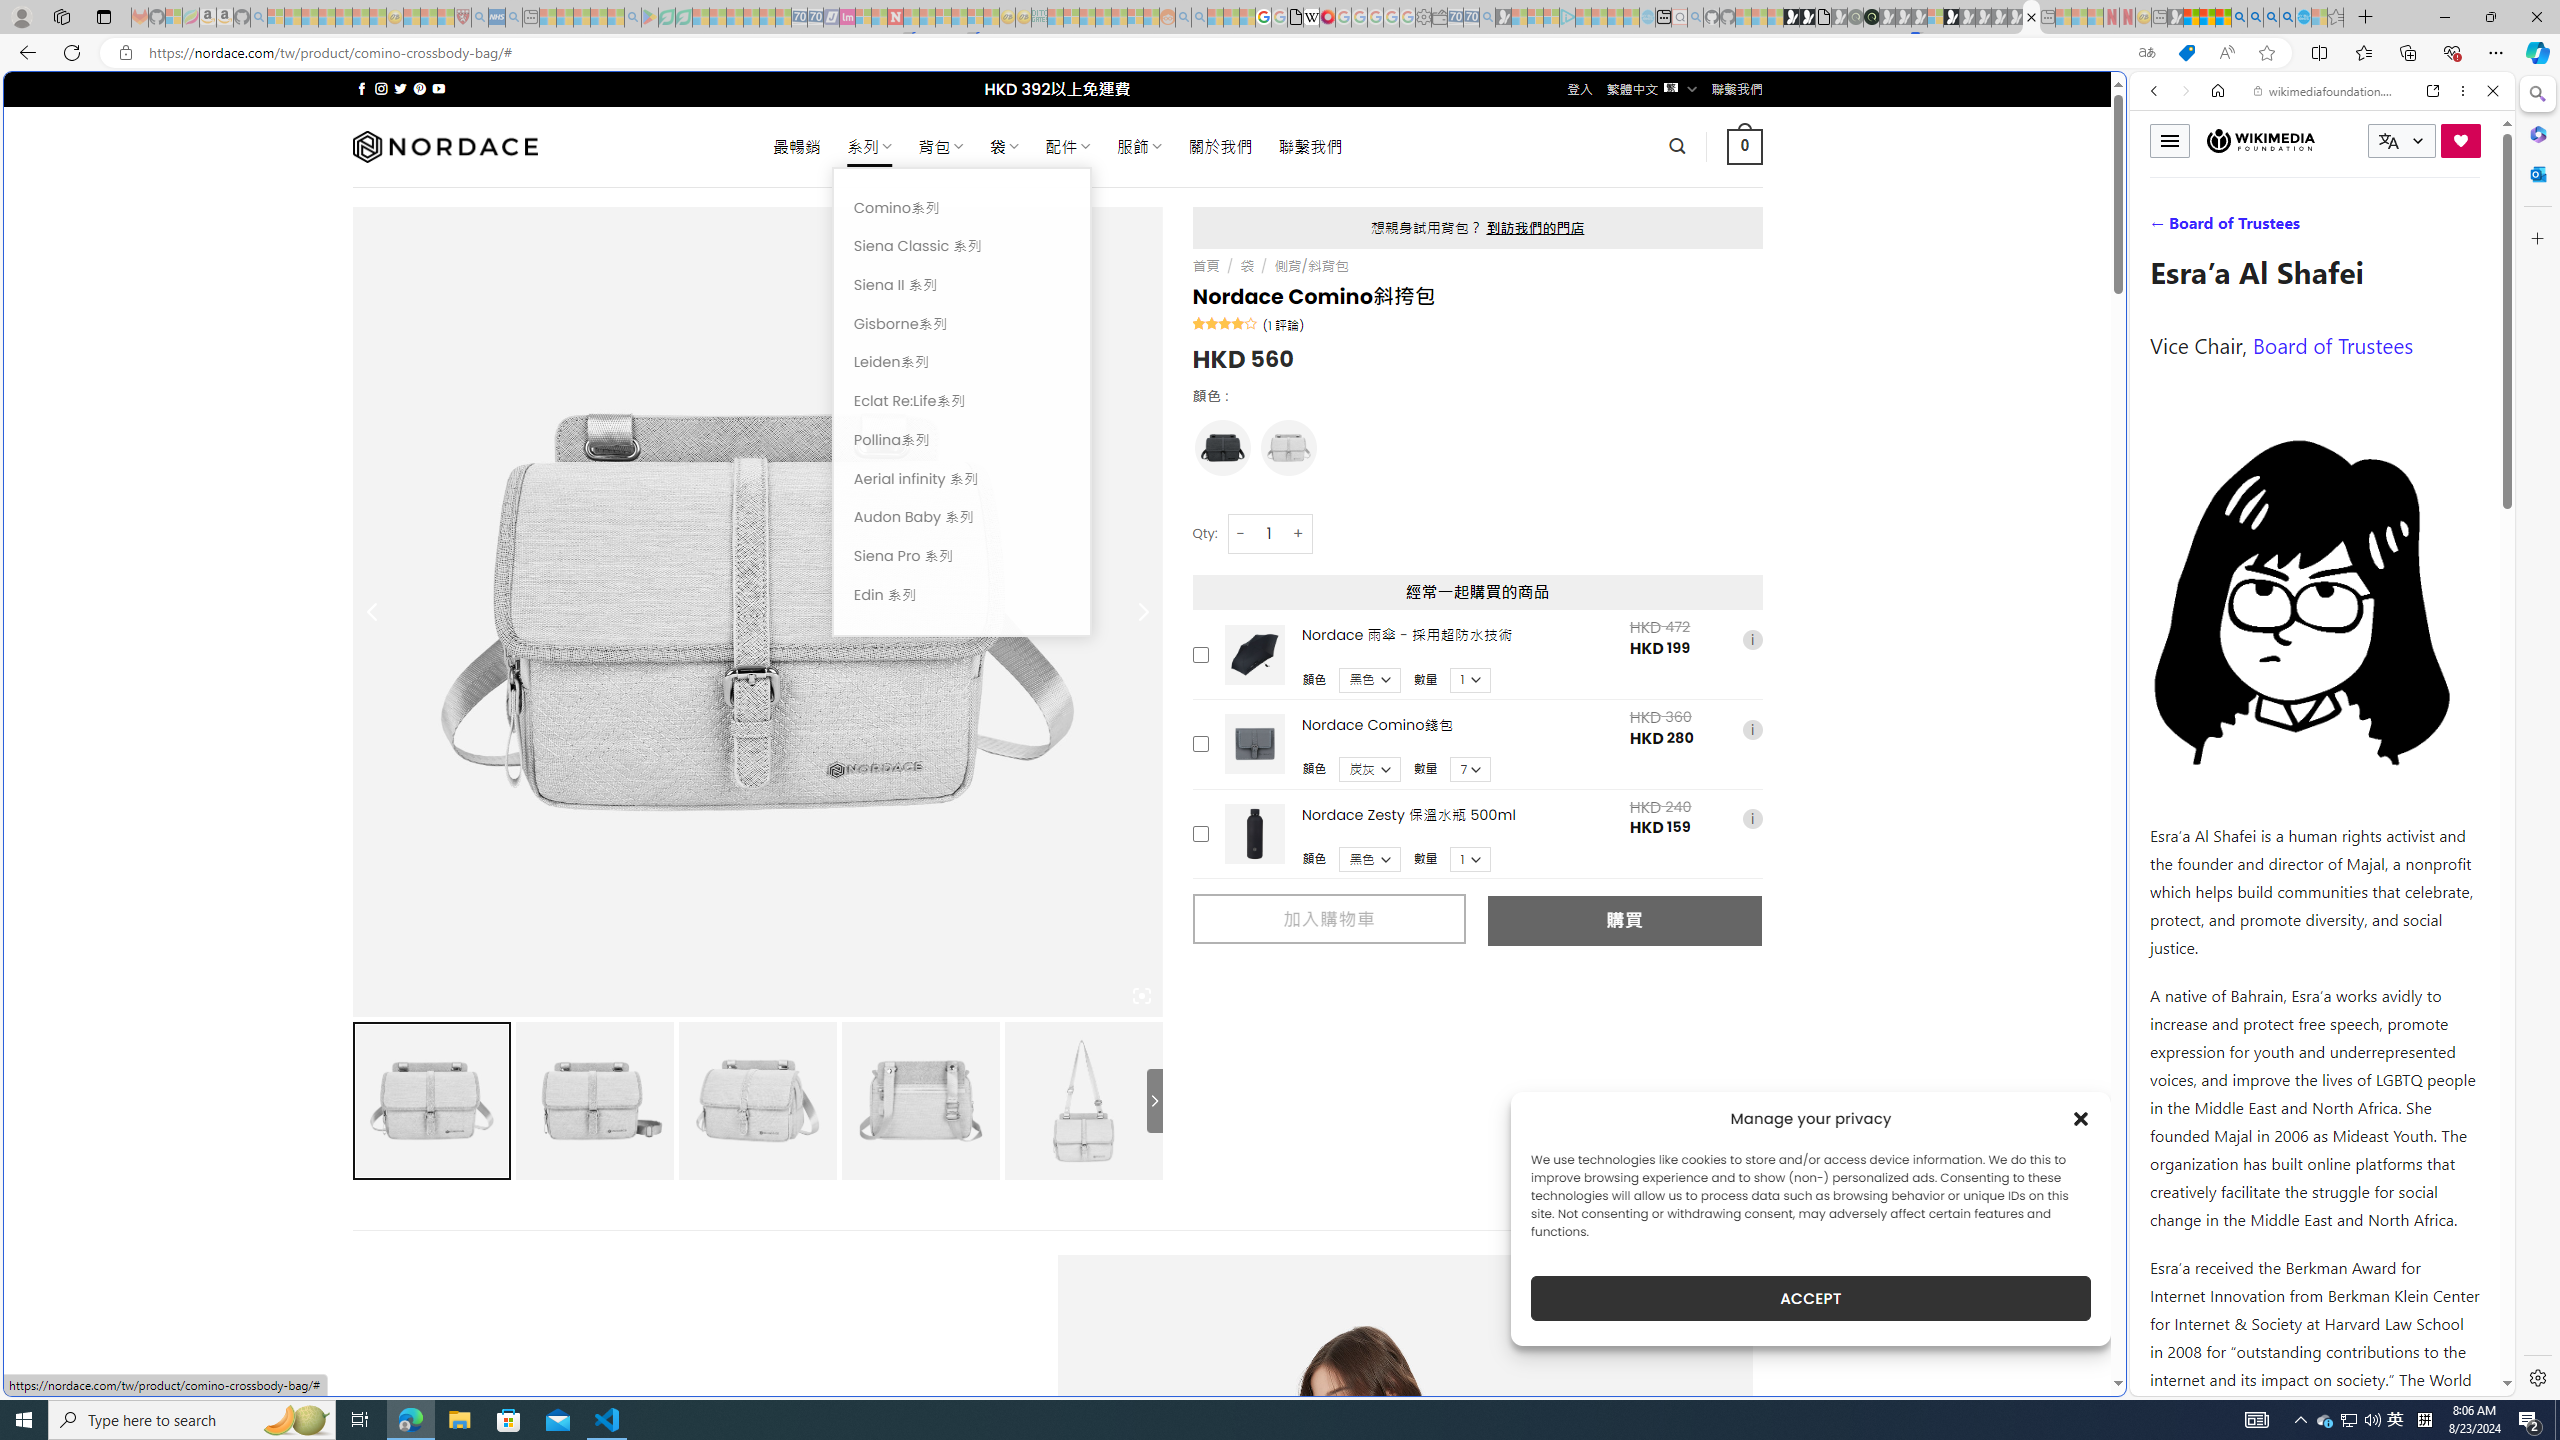 The image size is (2560, 1440). I want to click on Play Free Online Games | Games from Microsoft Start, so click(1790, 17).